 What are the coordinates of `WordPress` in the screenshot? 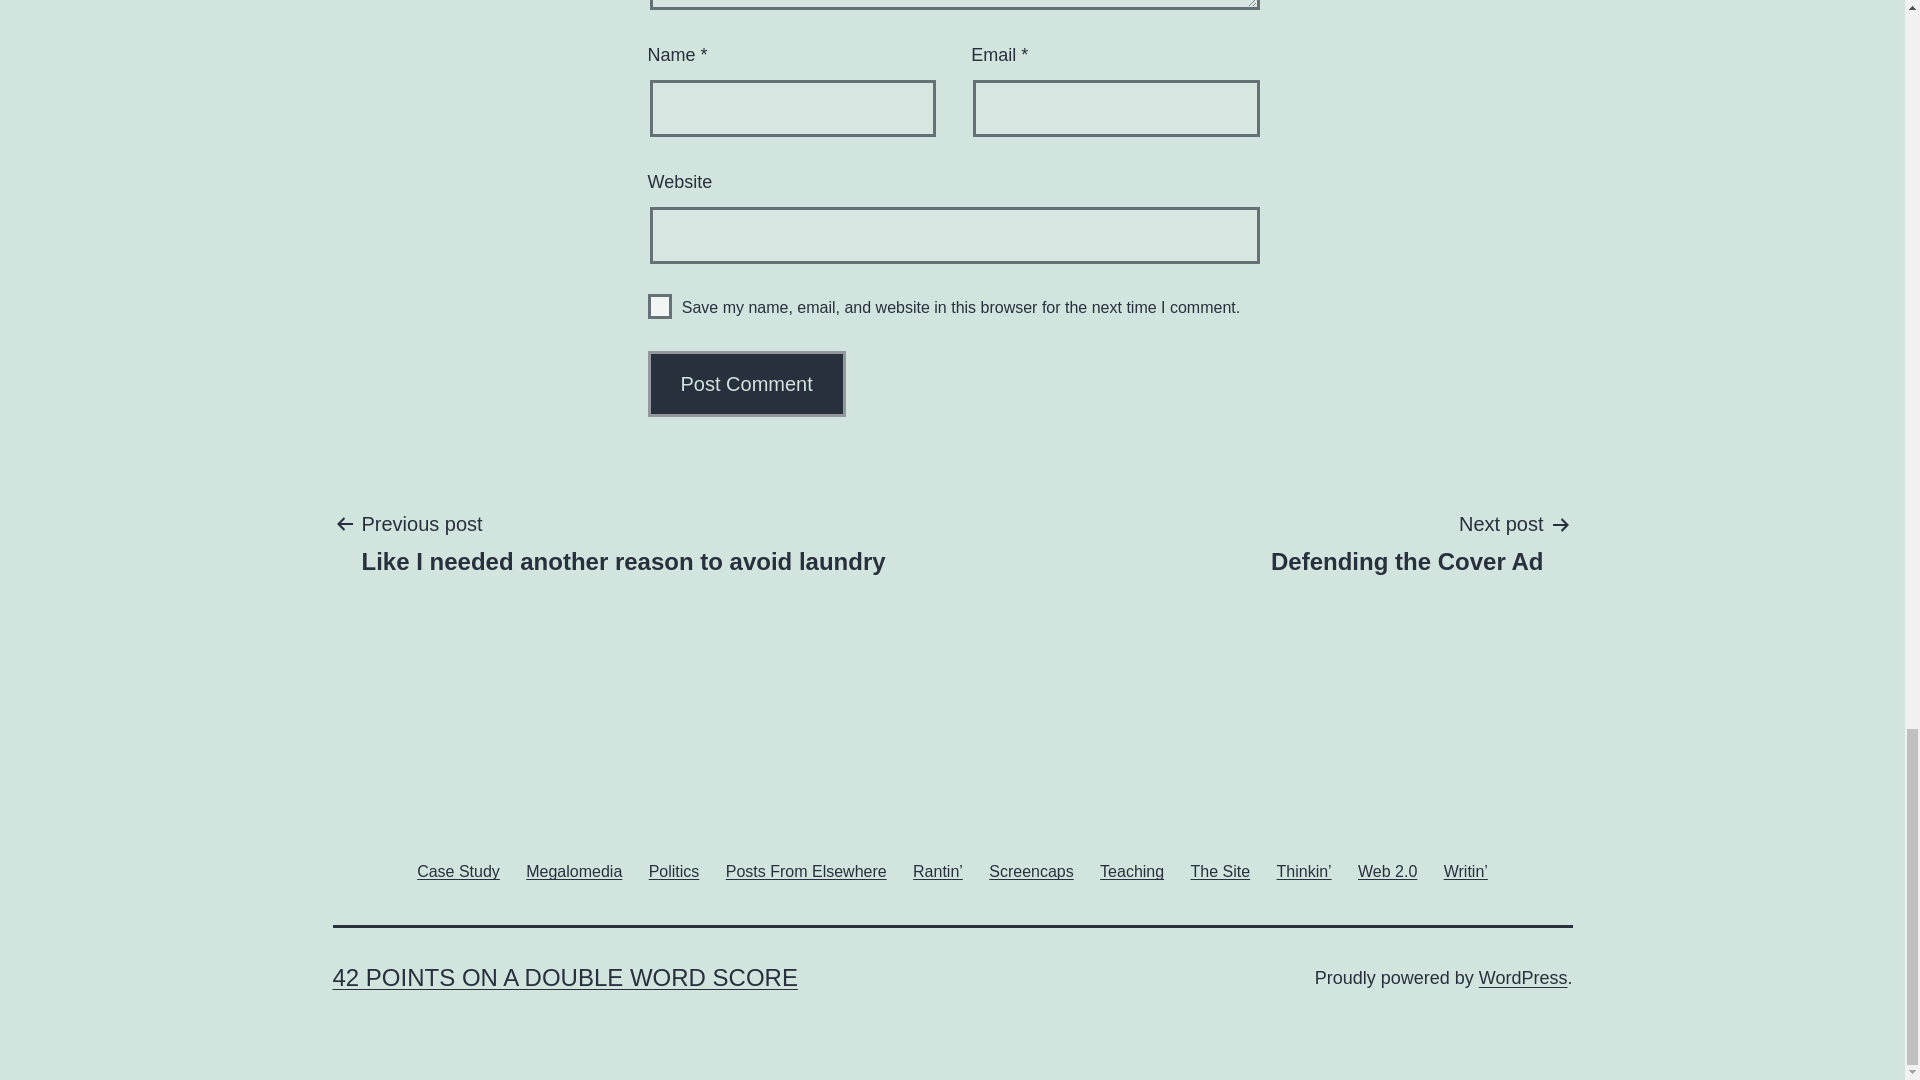 It's located at (660, 306).